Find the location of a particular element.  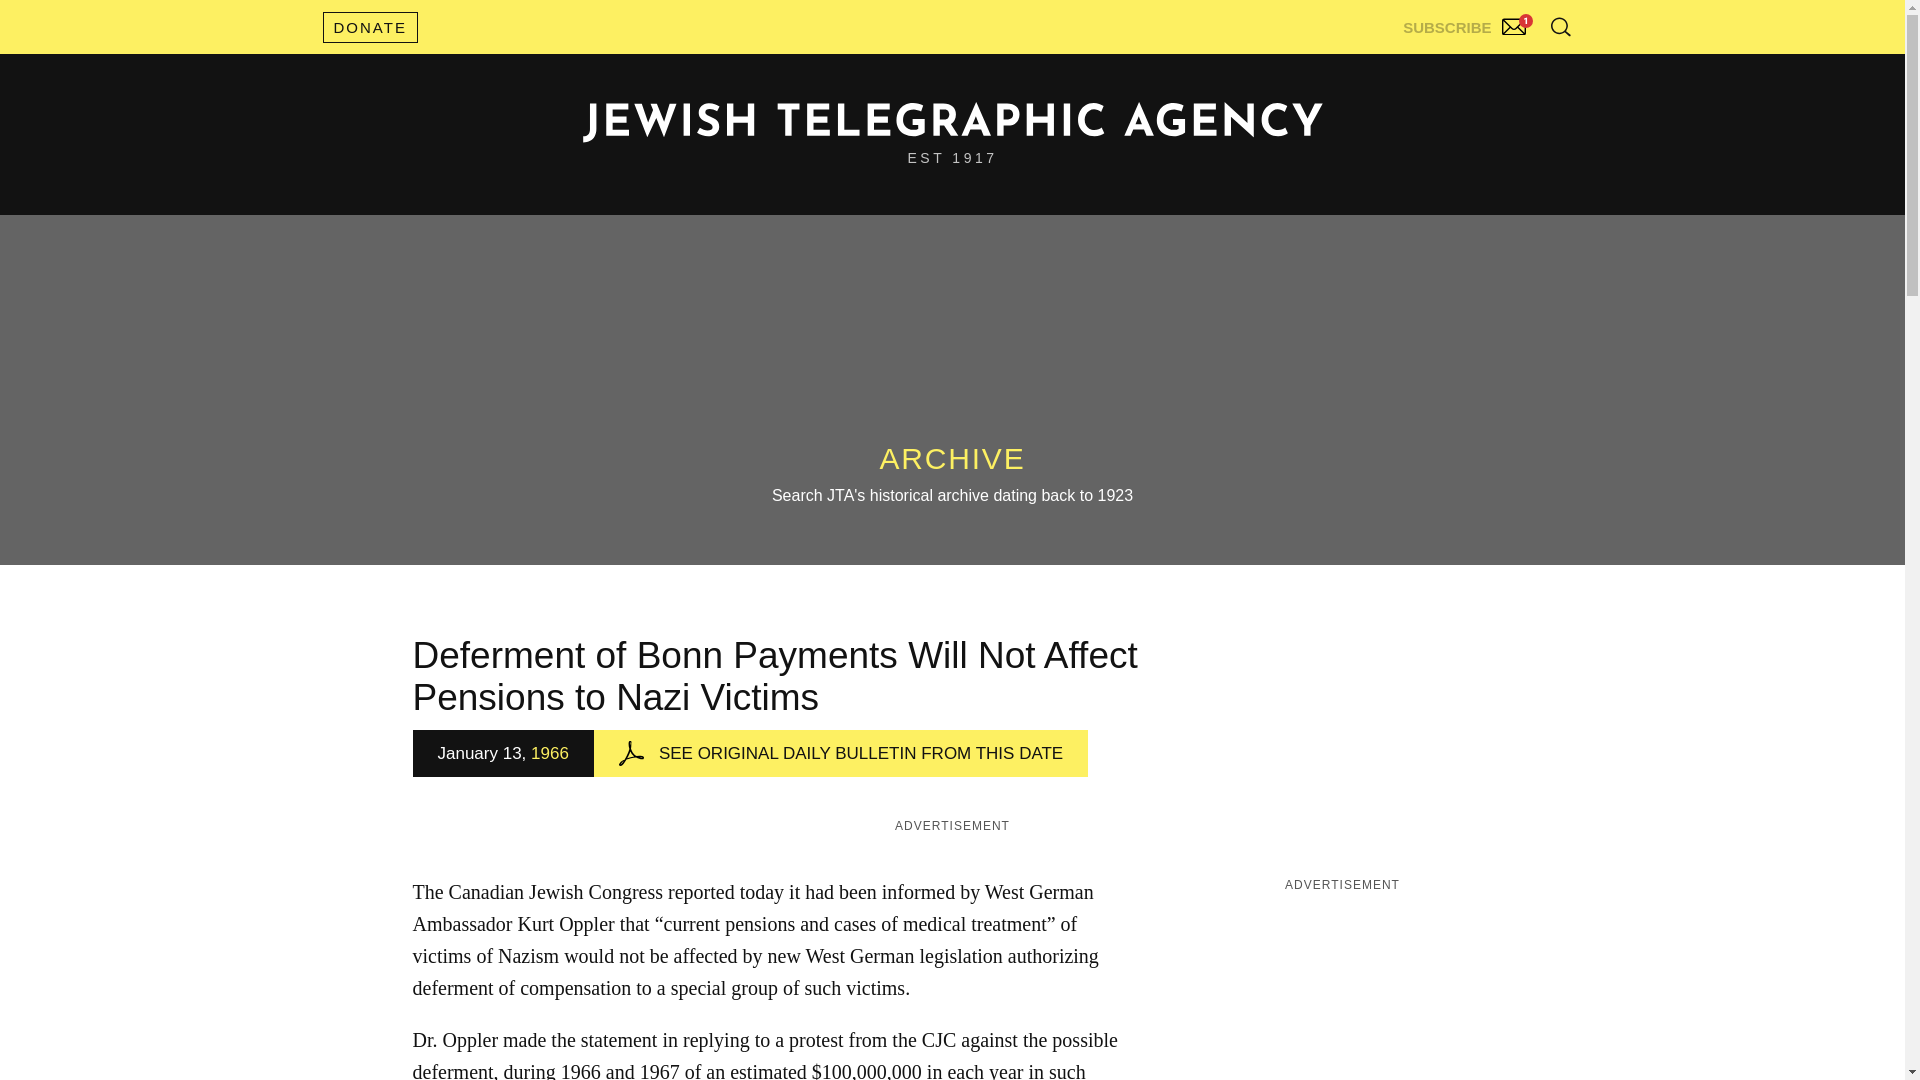

SEARCH TOGGLESEARCH TOGGLE is located at coordinates (1560, 26).